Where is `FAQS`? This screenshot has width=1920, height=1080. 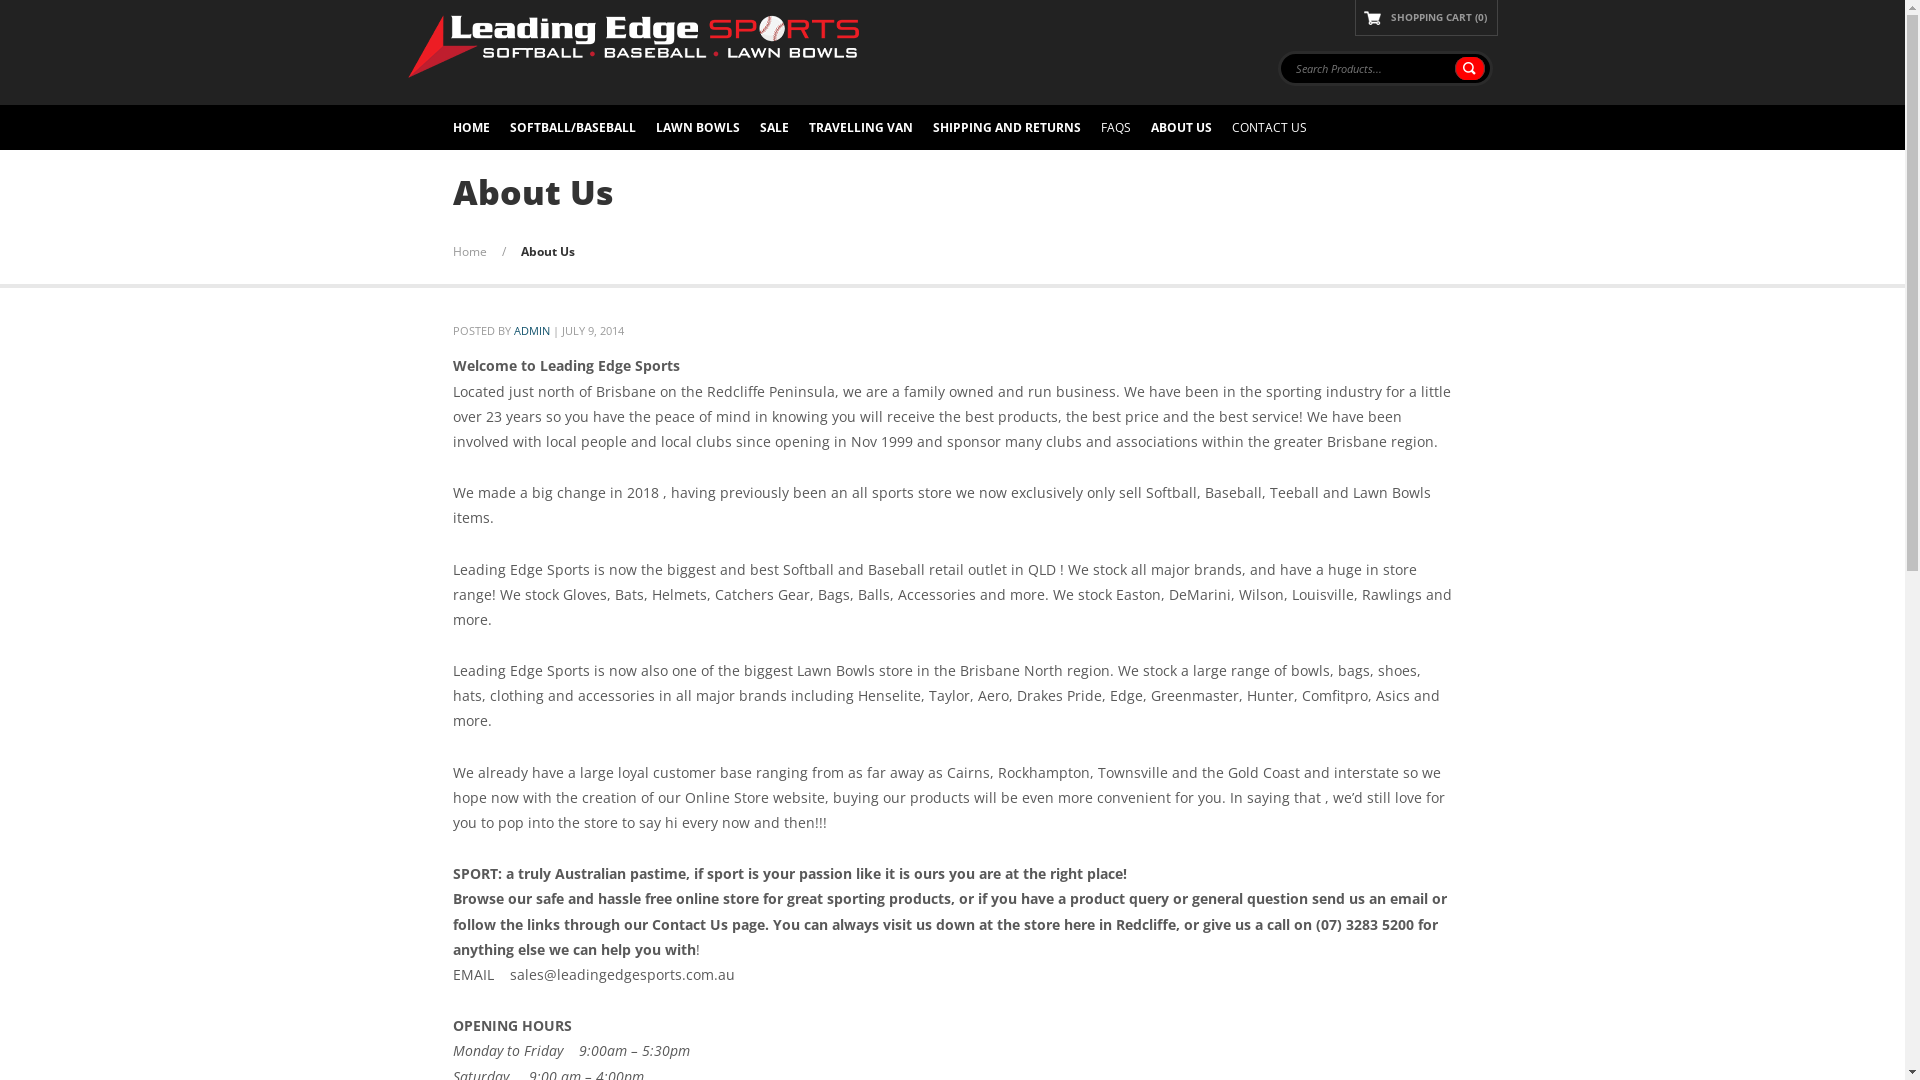
FAQS is located at coordinates (1115, 128).